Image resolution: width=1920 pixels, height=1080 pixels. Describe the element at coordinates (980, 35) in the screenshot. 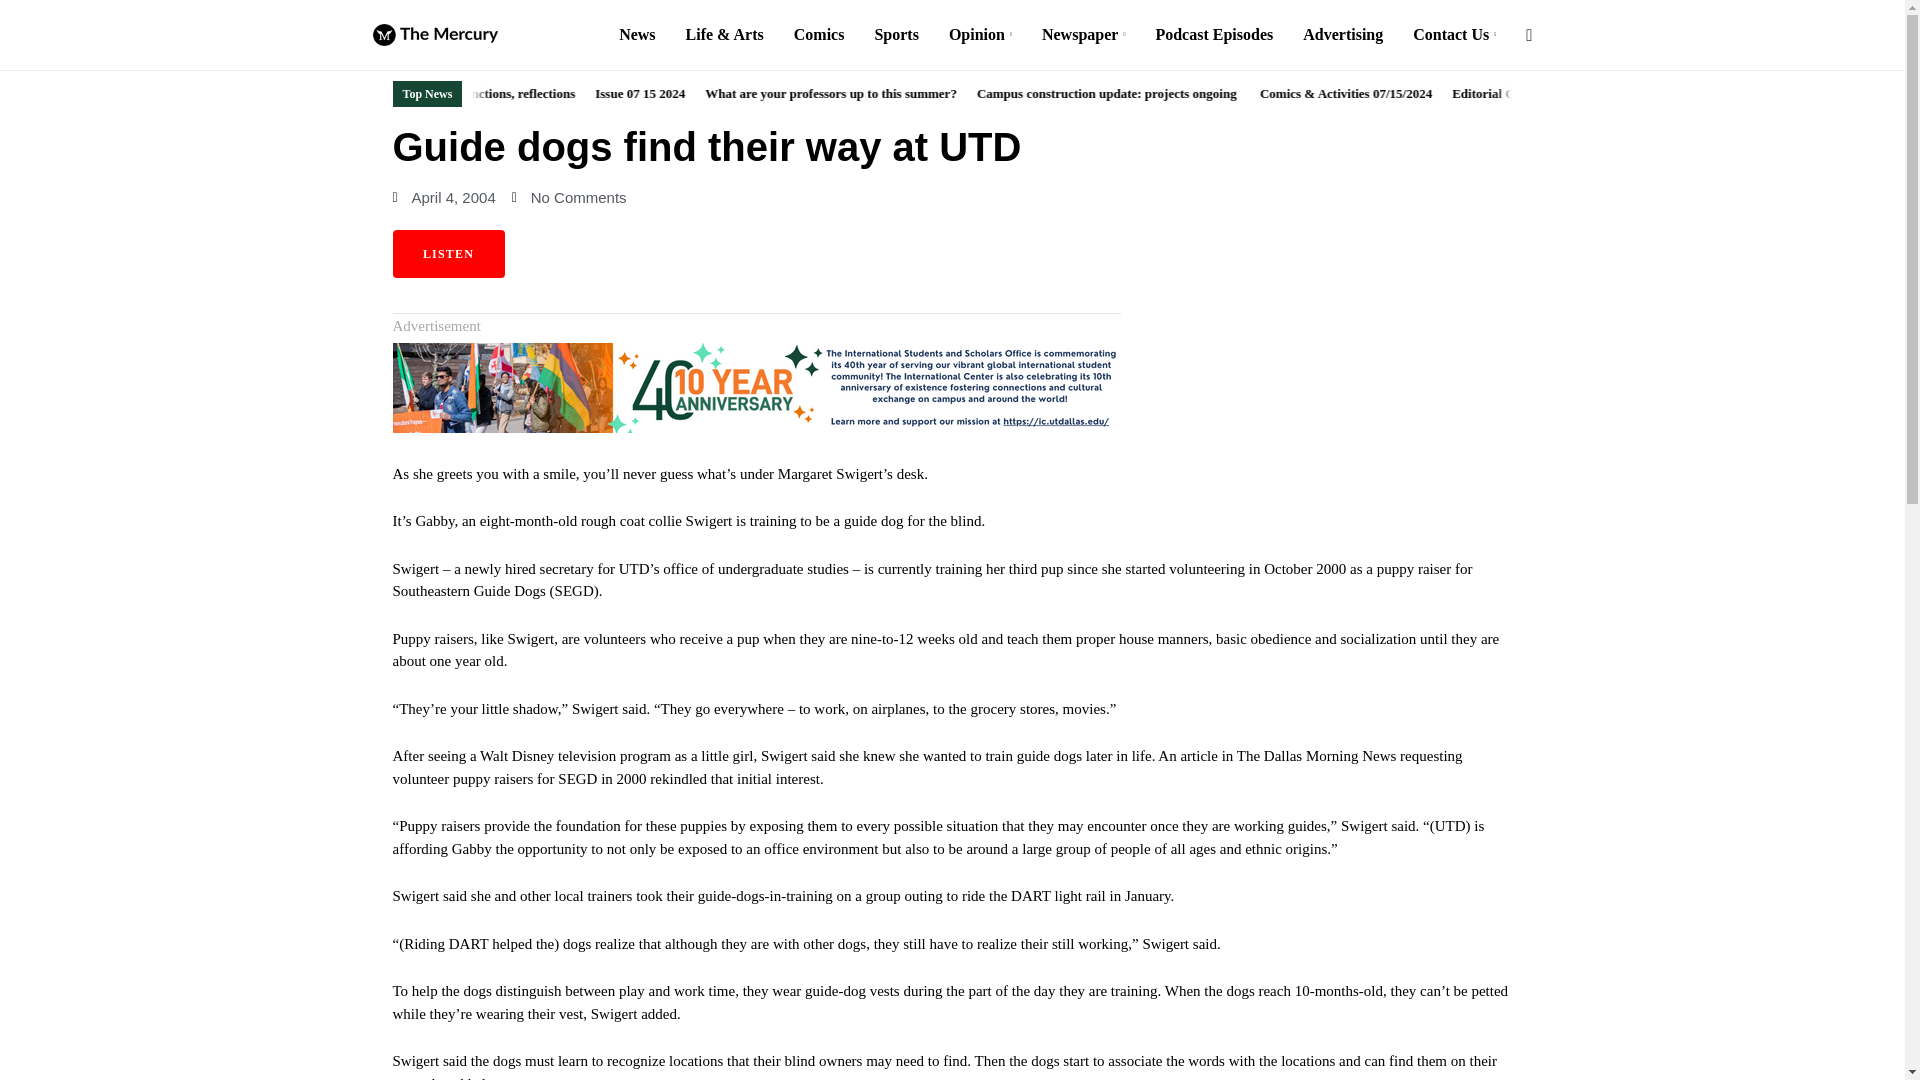

I see `Opinion` at that location.